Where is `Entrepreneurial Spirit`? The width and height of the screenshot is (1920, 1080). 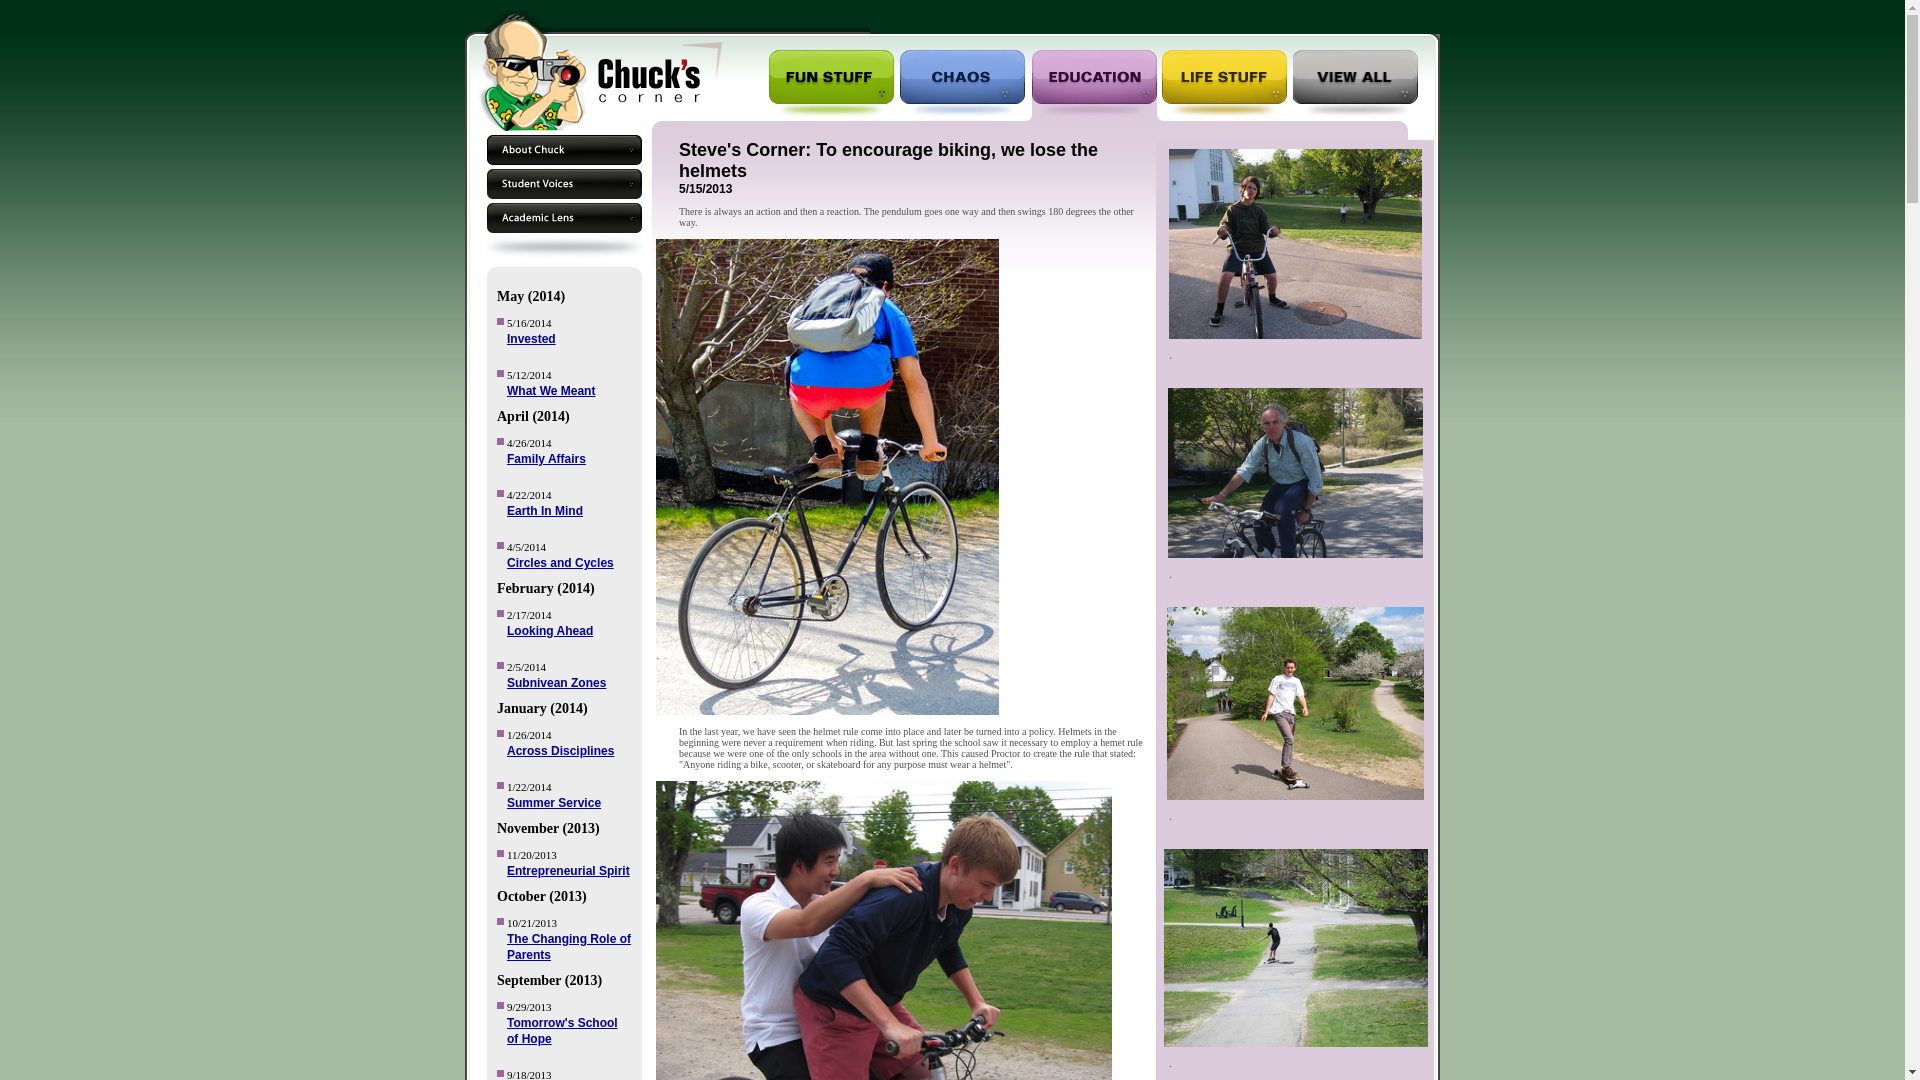 Entrepreneurial Spirit is located at coordinates (568, 871).